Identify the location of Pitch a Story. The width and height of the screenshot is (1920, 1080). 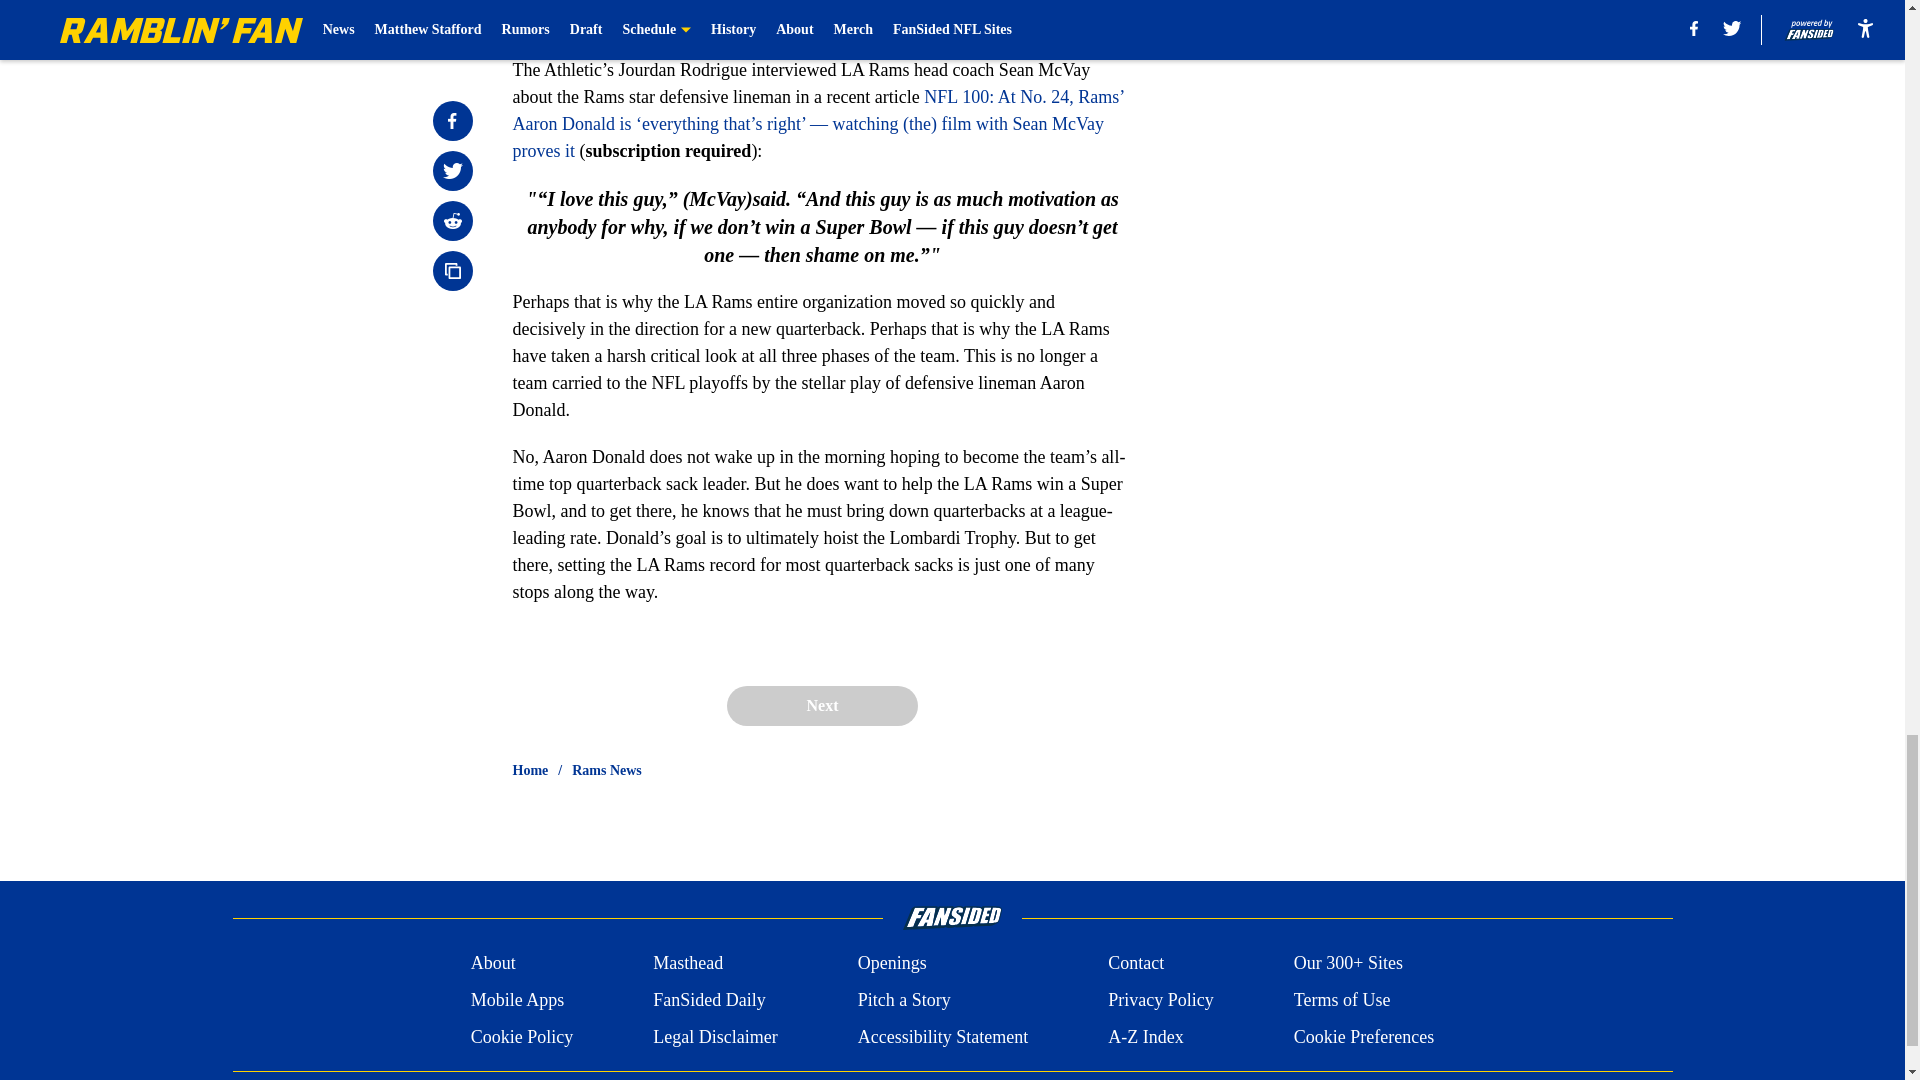
(904, 1000).